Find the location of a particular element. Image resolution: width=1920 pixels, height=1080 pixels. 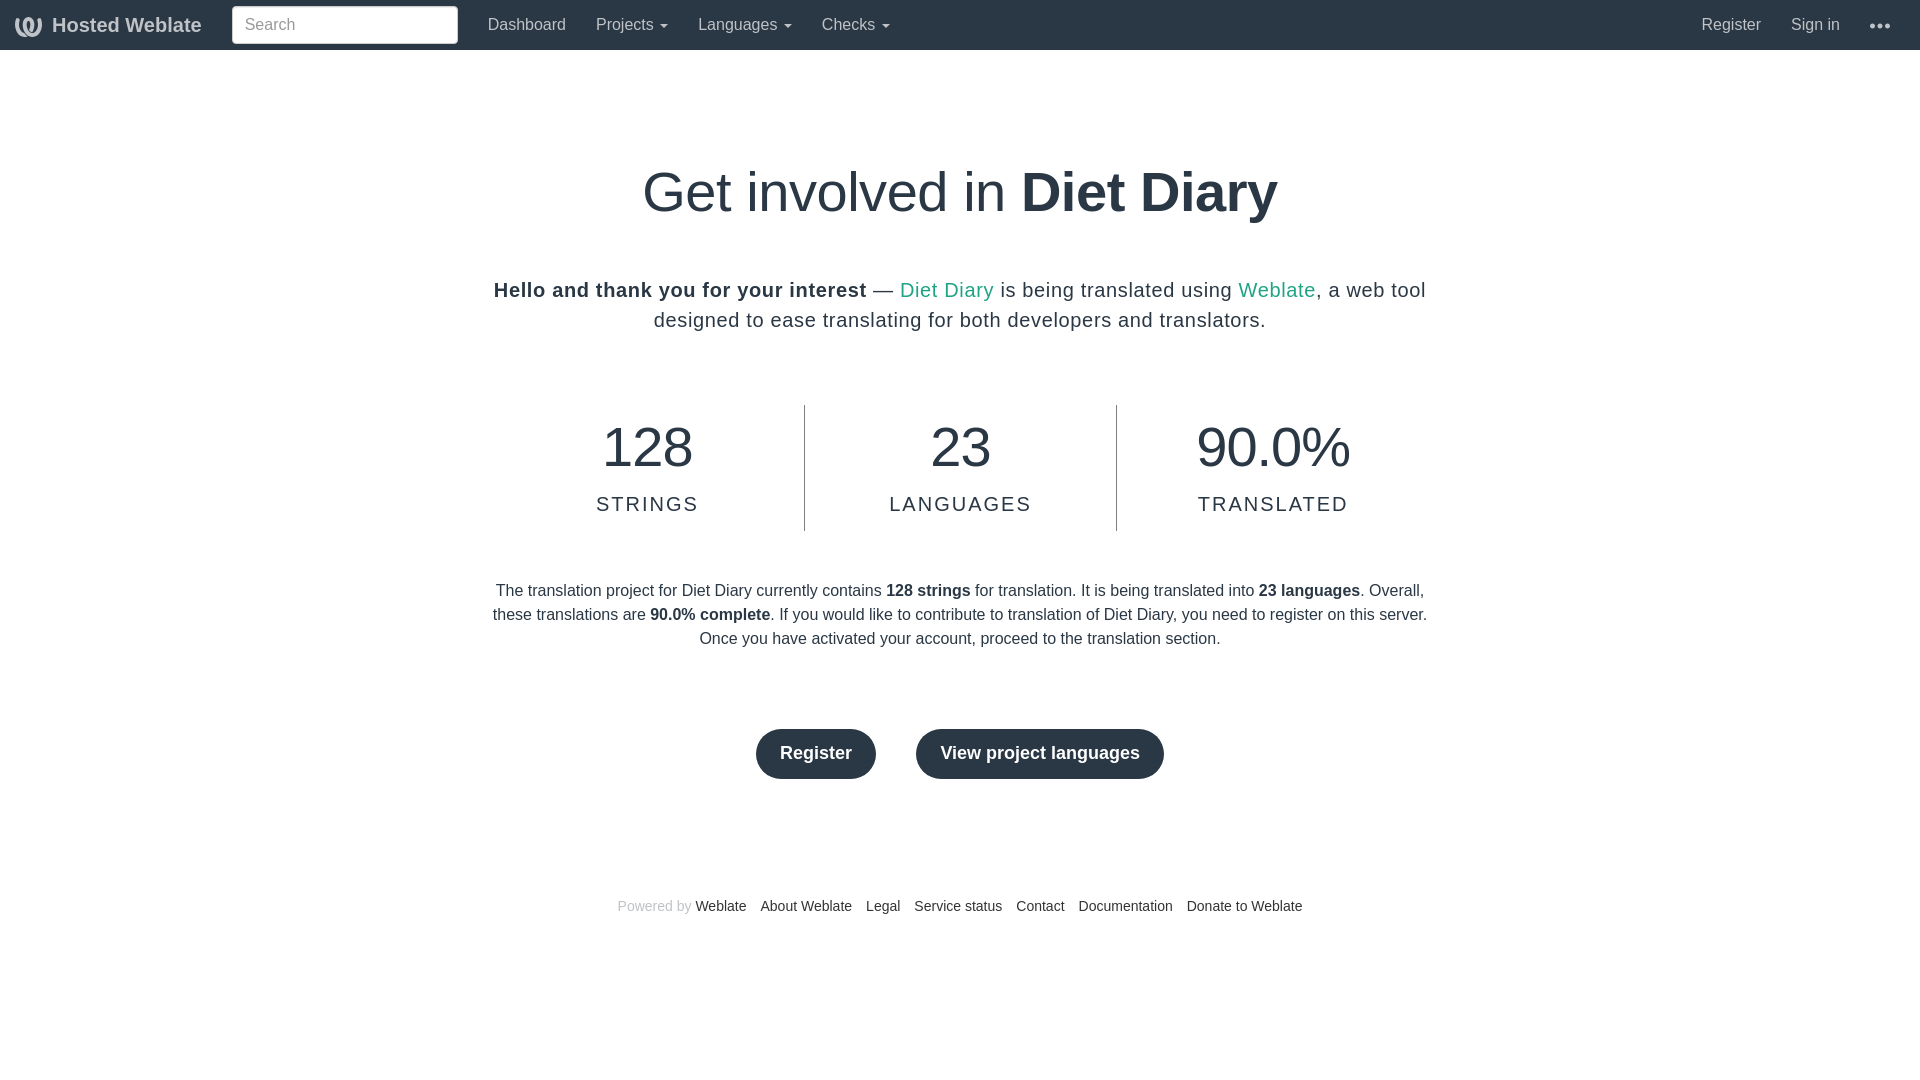

Checks is located at coordinates (855, 24).